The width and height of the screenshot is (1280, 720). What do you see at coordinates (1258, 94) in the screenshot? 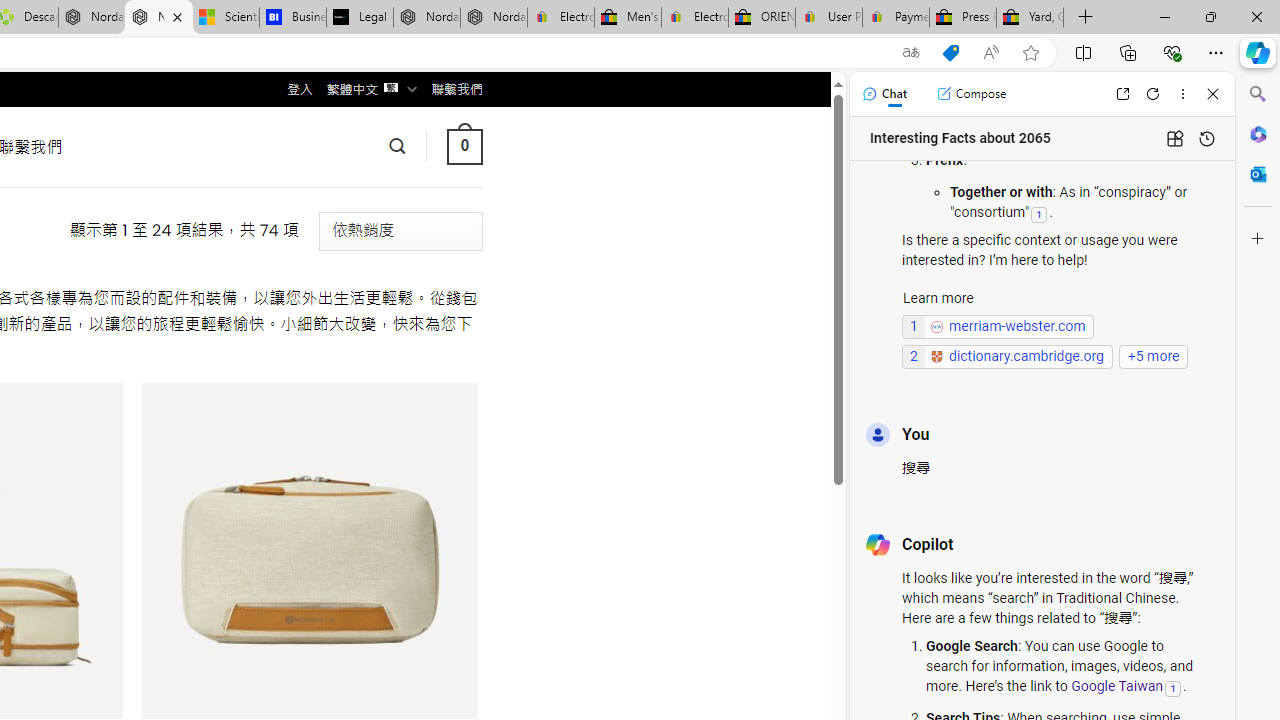
I see `Minimize Search pane` at bounding box center [1258, 94].